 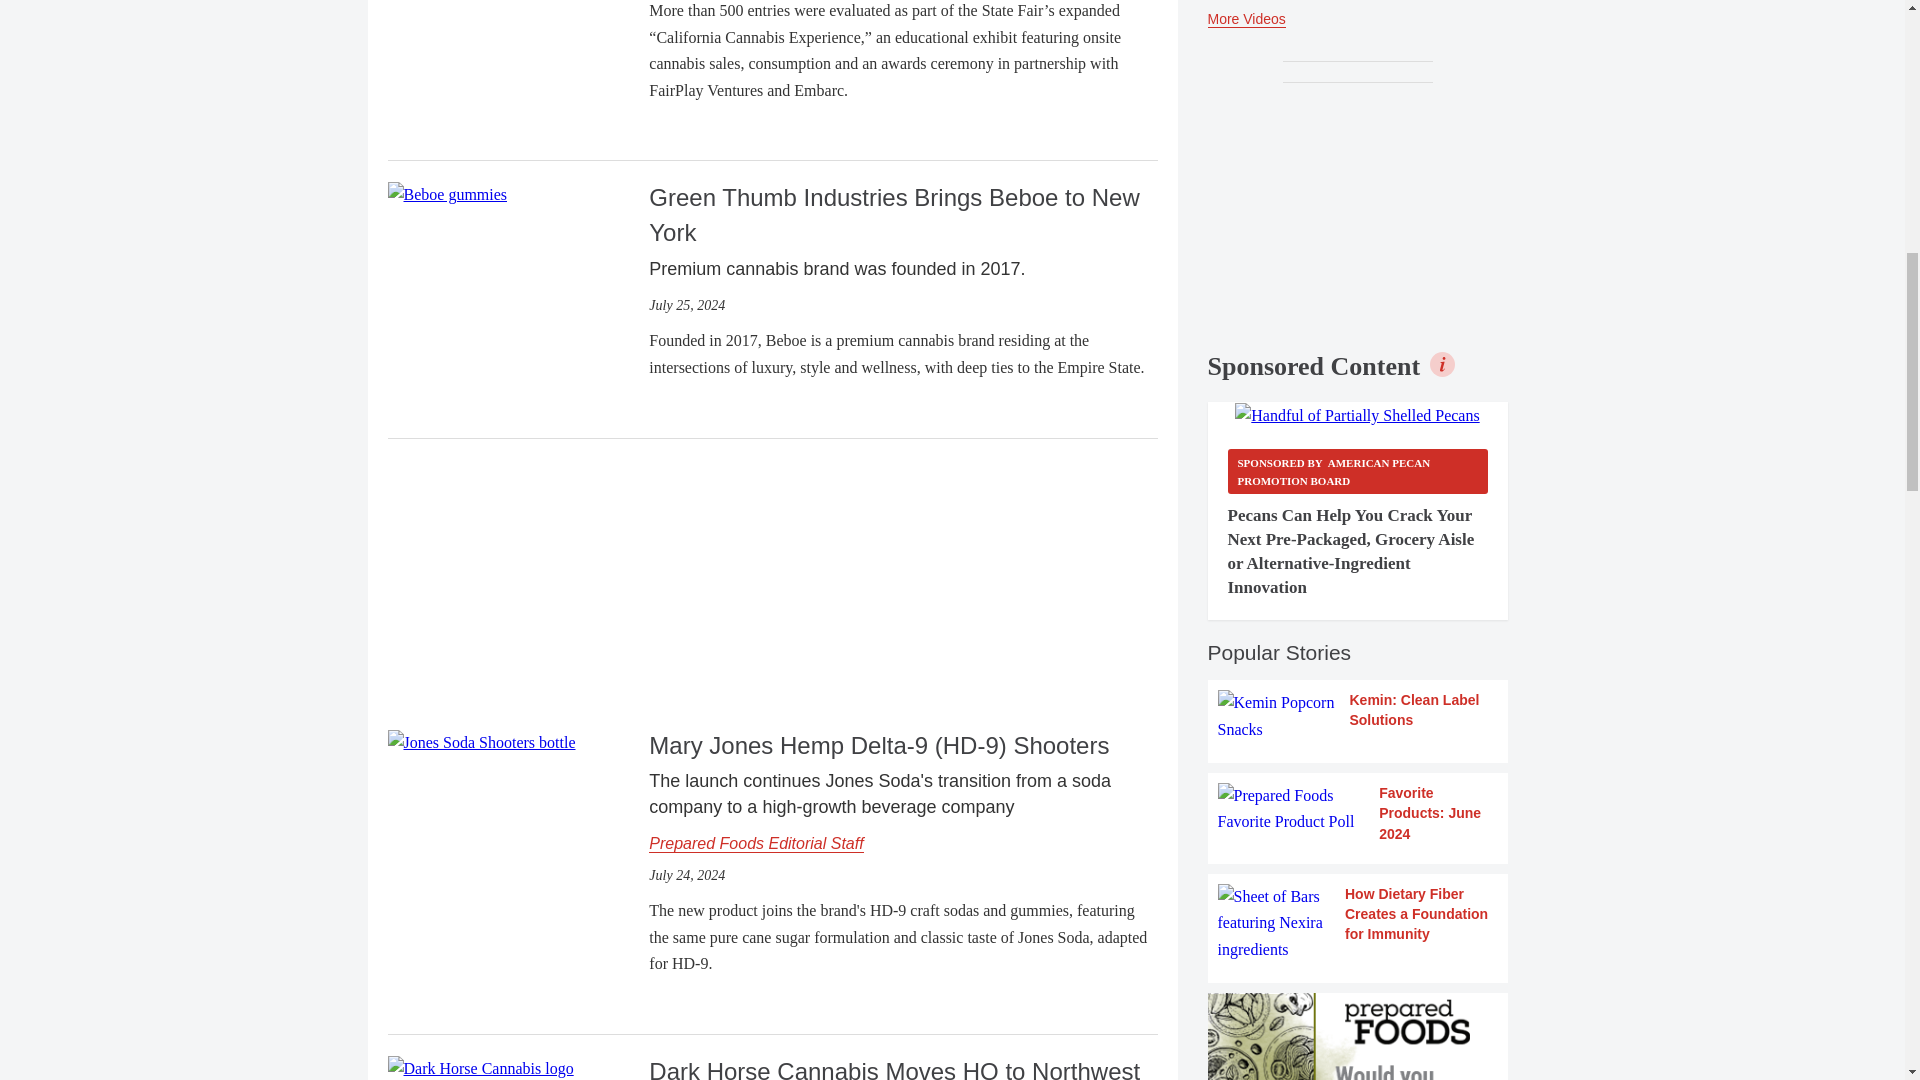 I want to click on Green Thumb Industries Brings Beboe to New York, so click(x=448, y=192).